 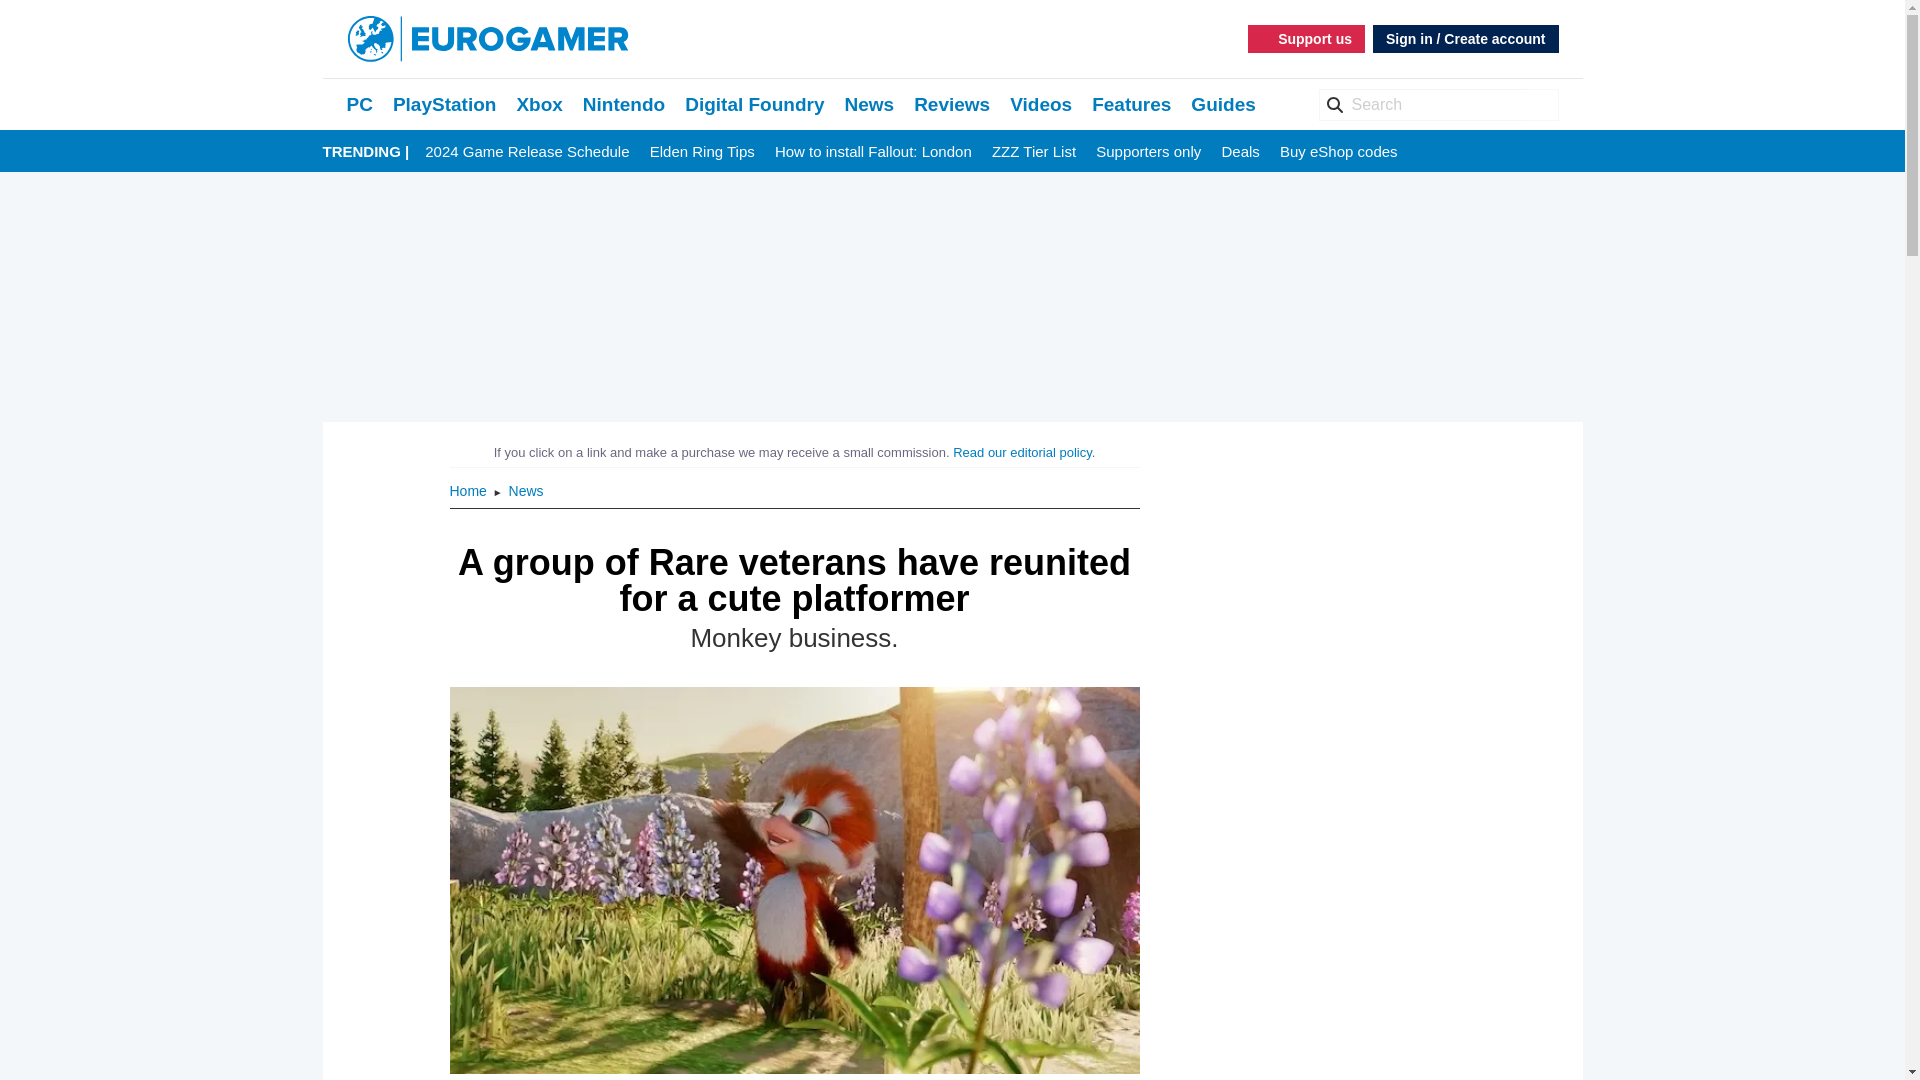 I want to click on 2024 Game Release Schedule, so click(x=526, y=152).